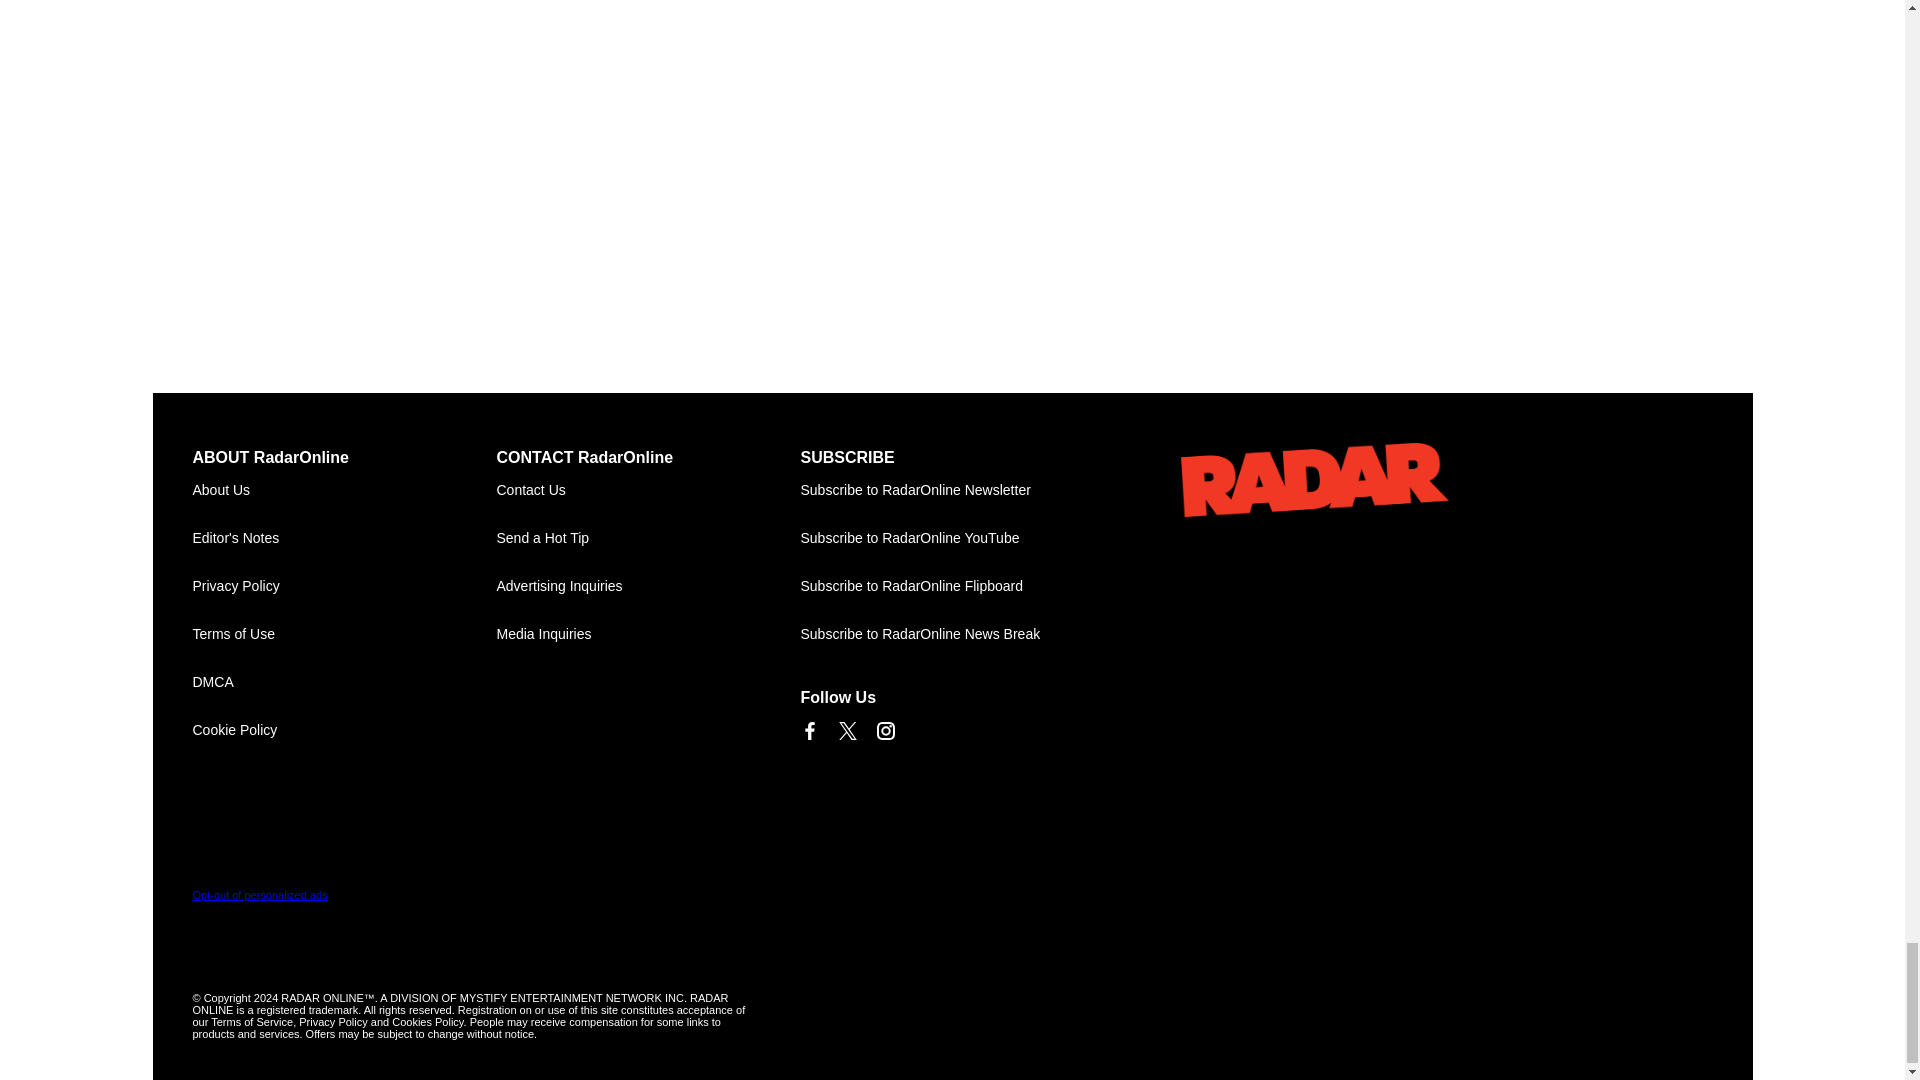 This screenshot has height=1080, width=1920. I want to click on Cookie Policy, so click(344, 730).